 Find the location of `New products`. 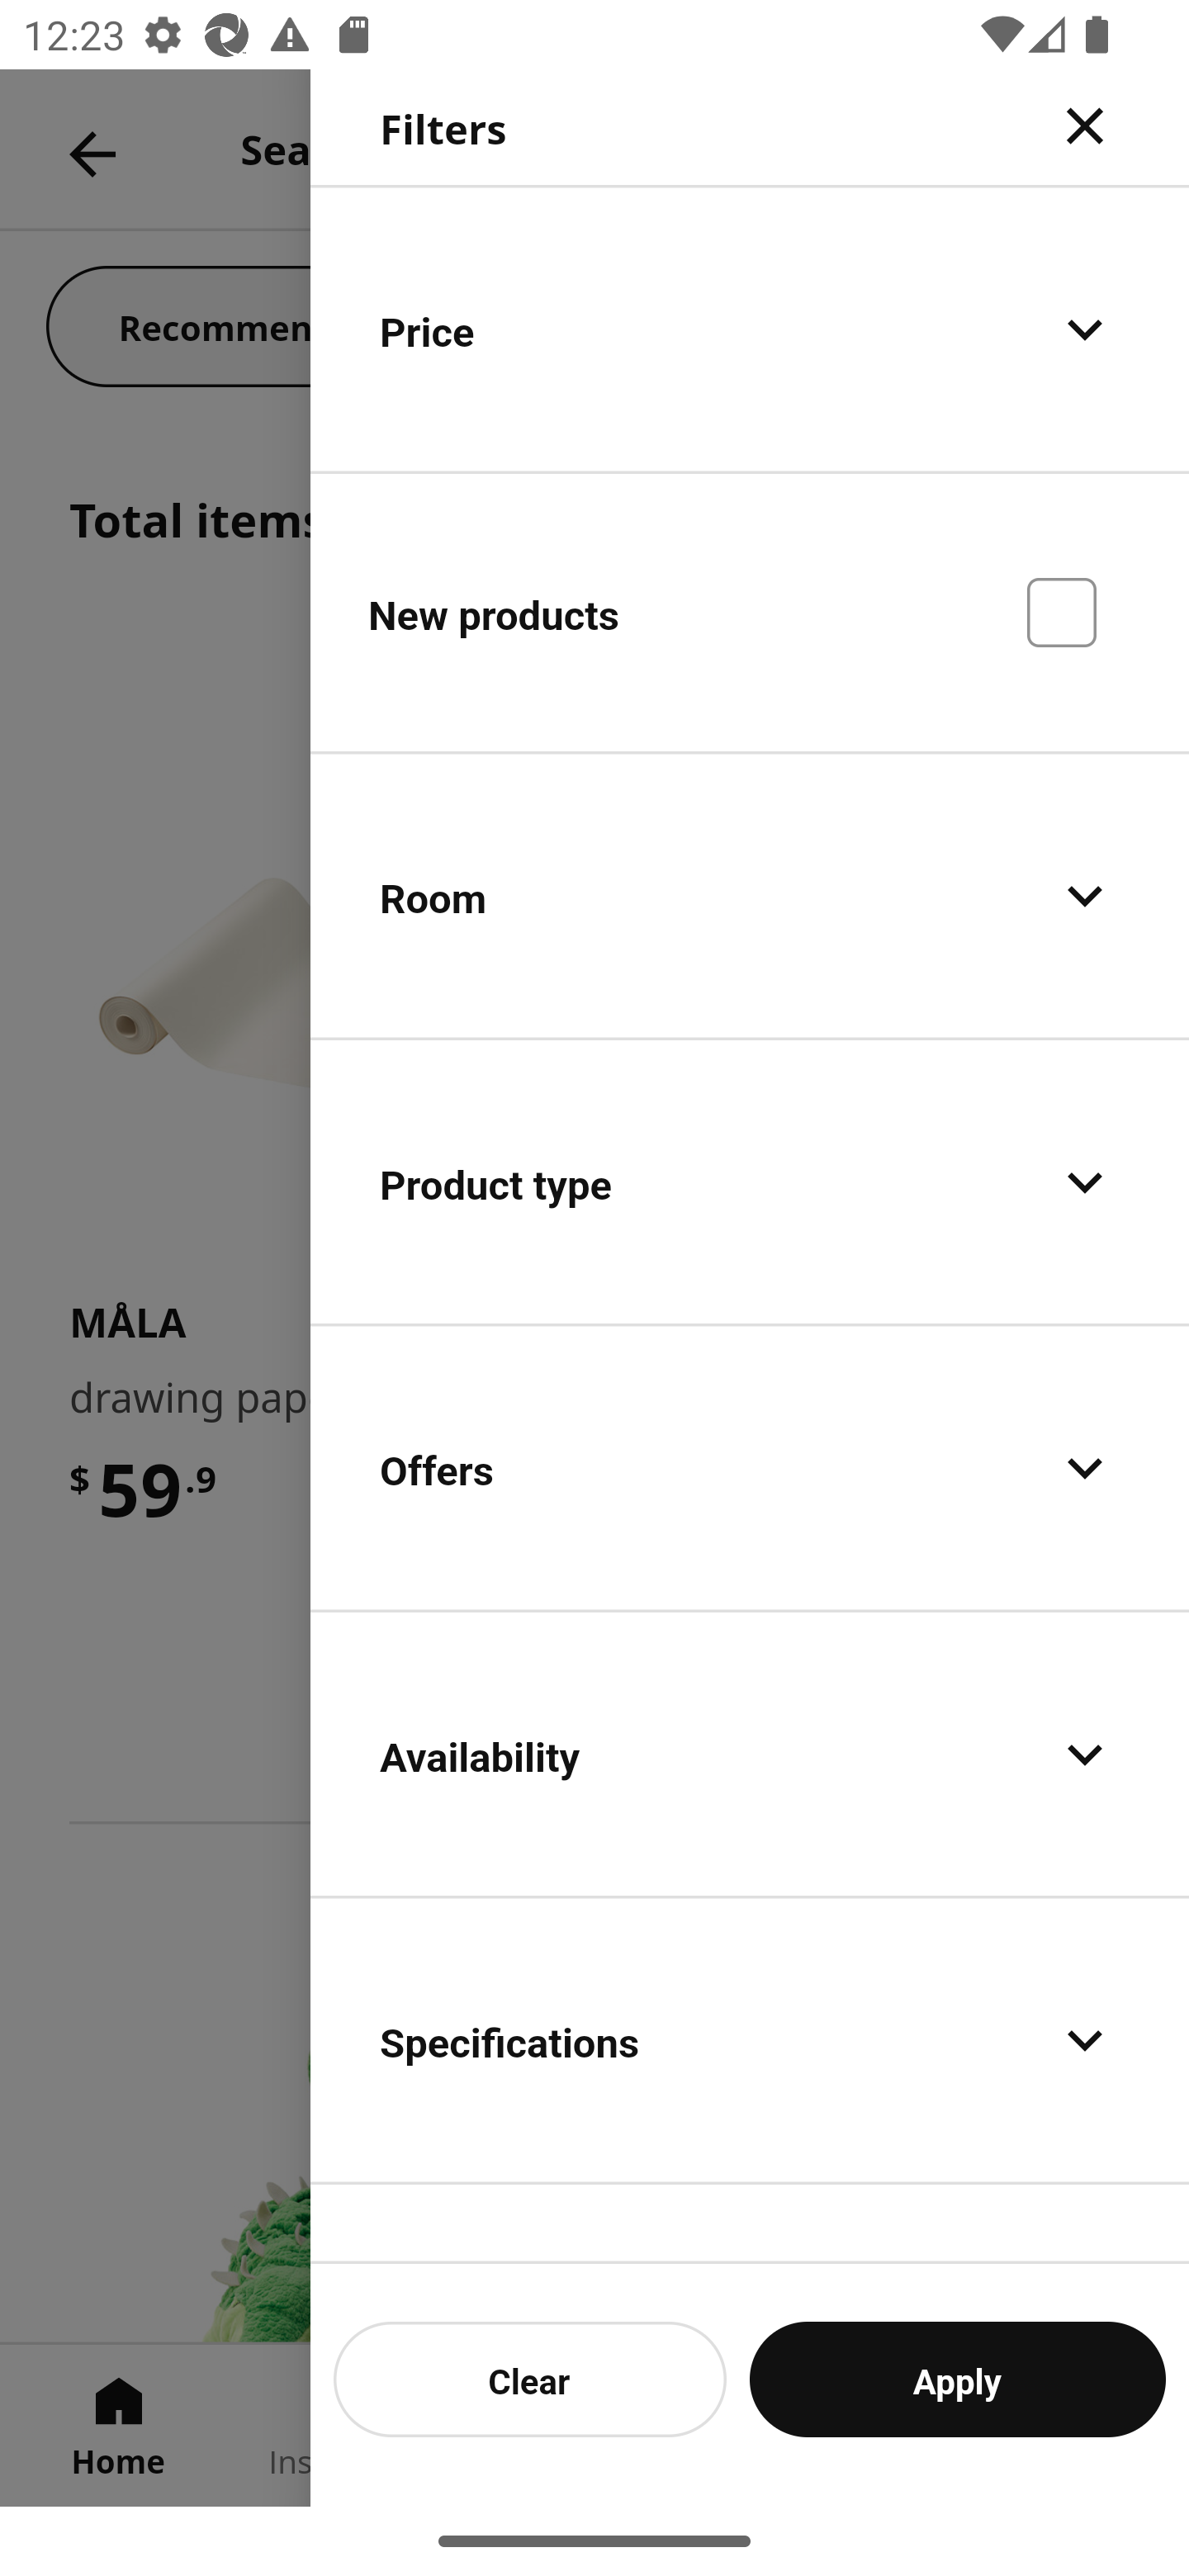

New products is located at coordinates (750, 611).